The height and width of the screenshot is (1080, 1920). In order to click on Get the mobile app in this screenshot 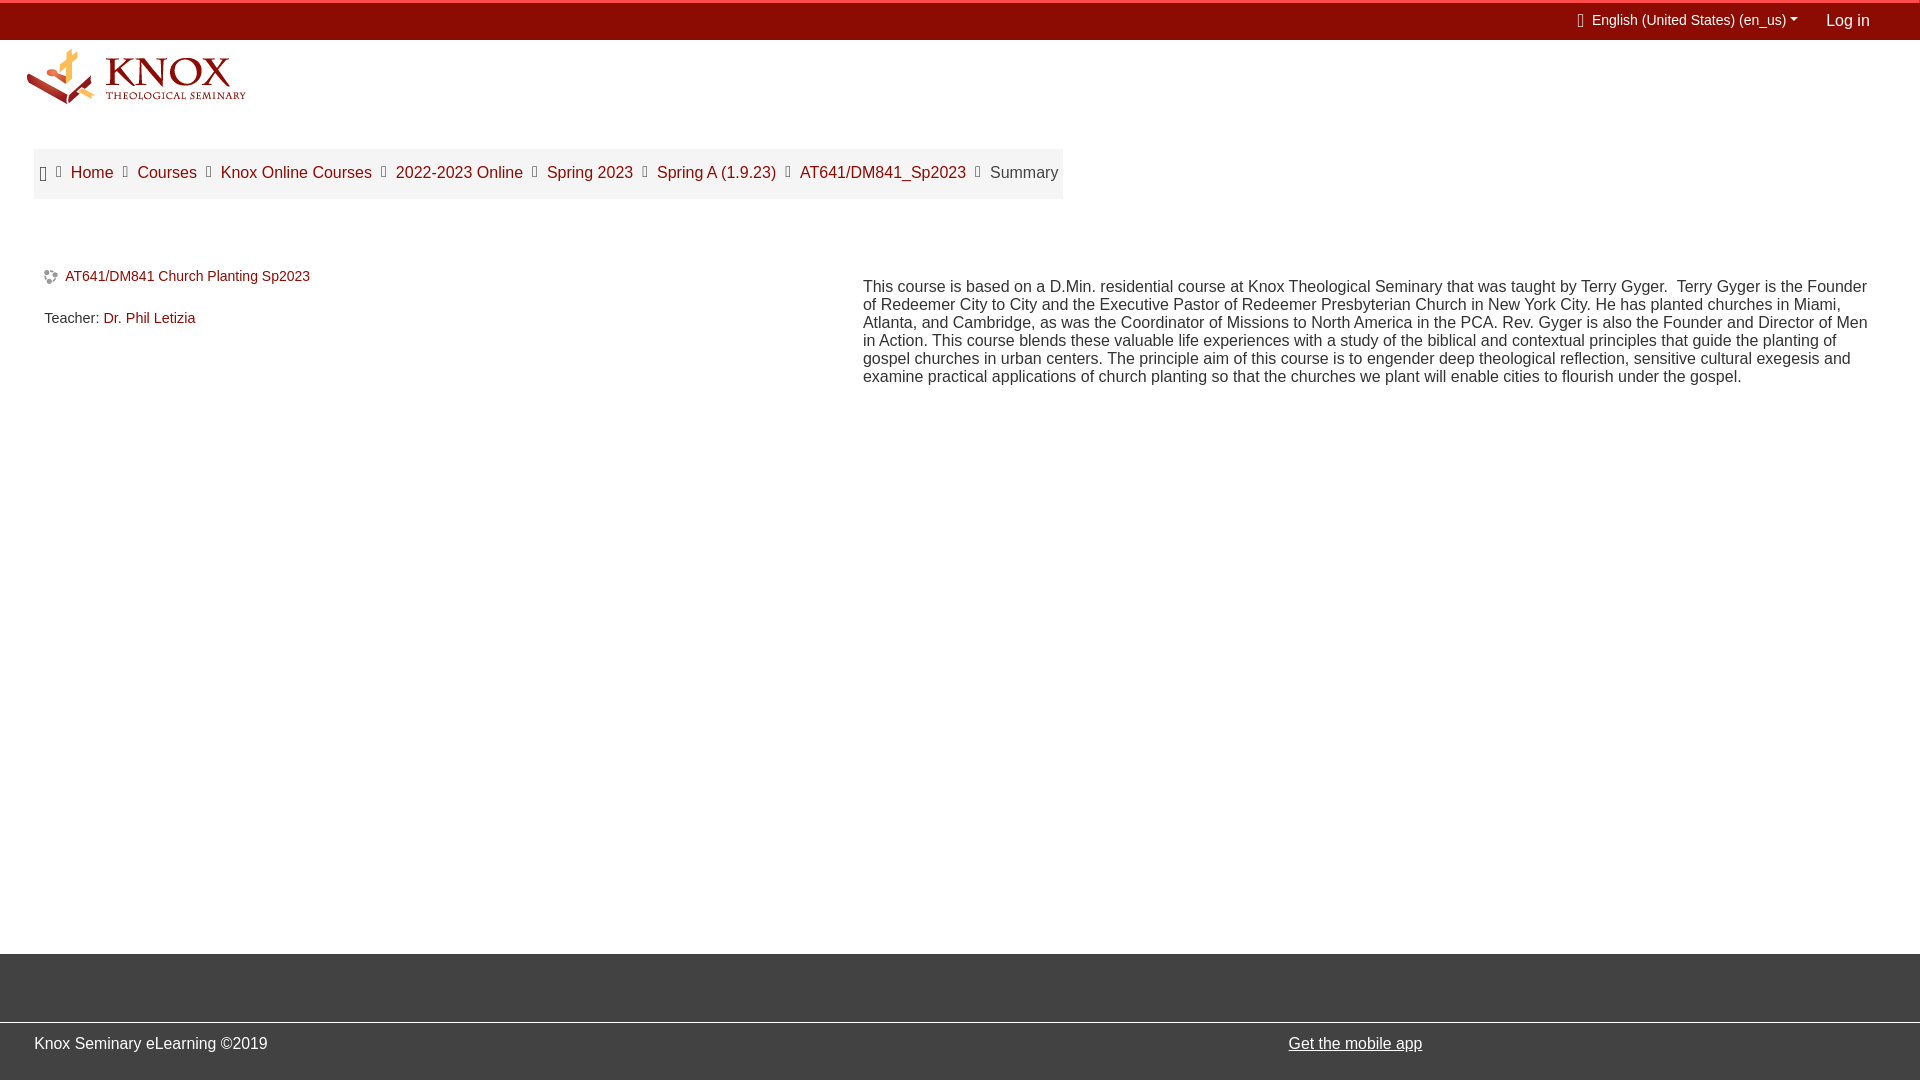, I will do `click(1355, 1042)`.